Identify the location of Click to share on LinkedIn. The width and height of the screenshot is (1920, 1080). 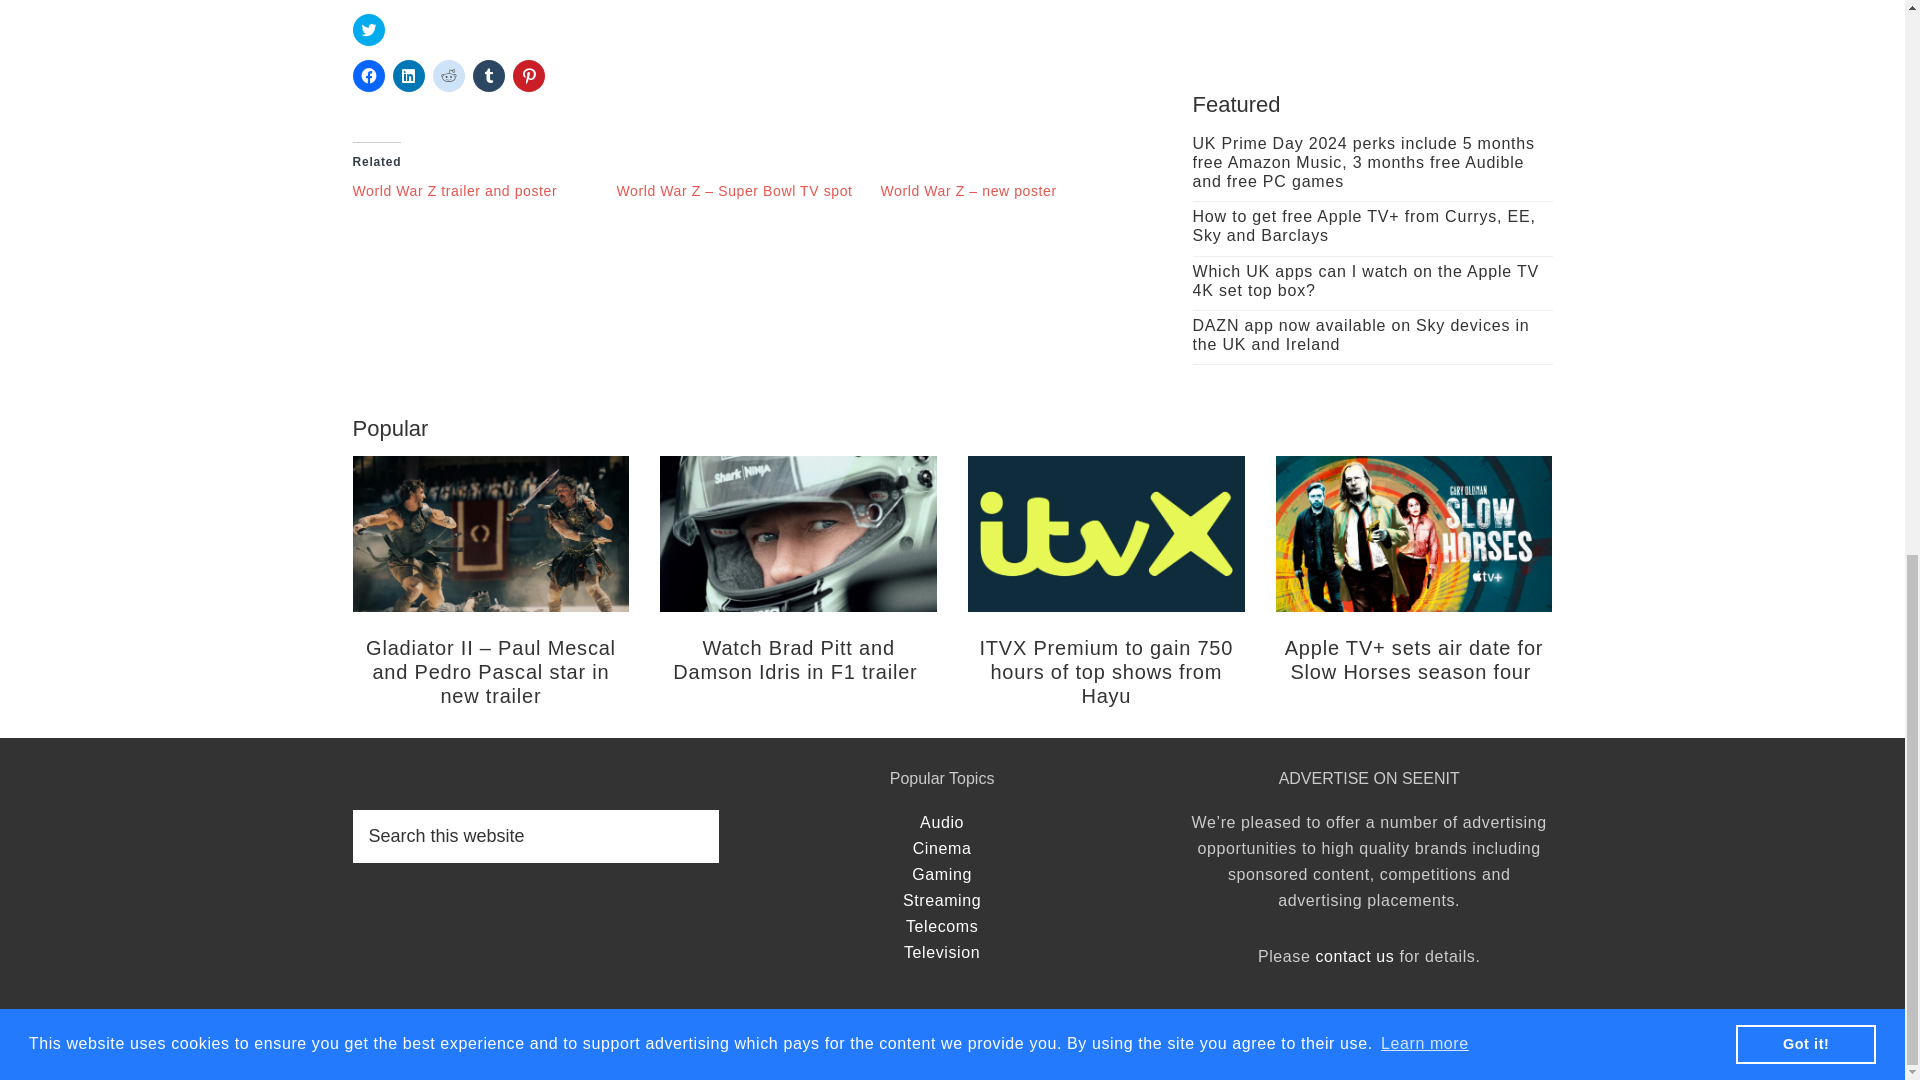
(408, 76).